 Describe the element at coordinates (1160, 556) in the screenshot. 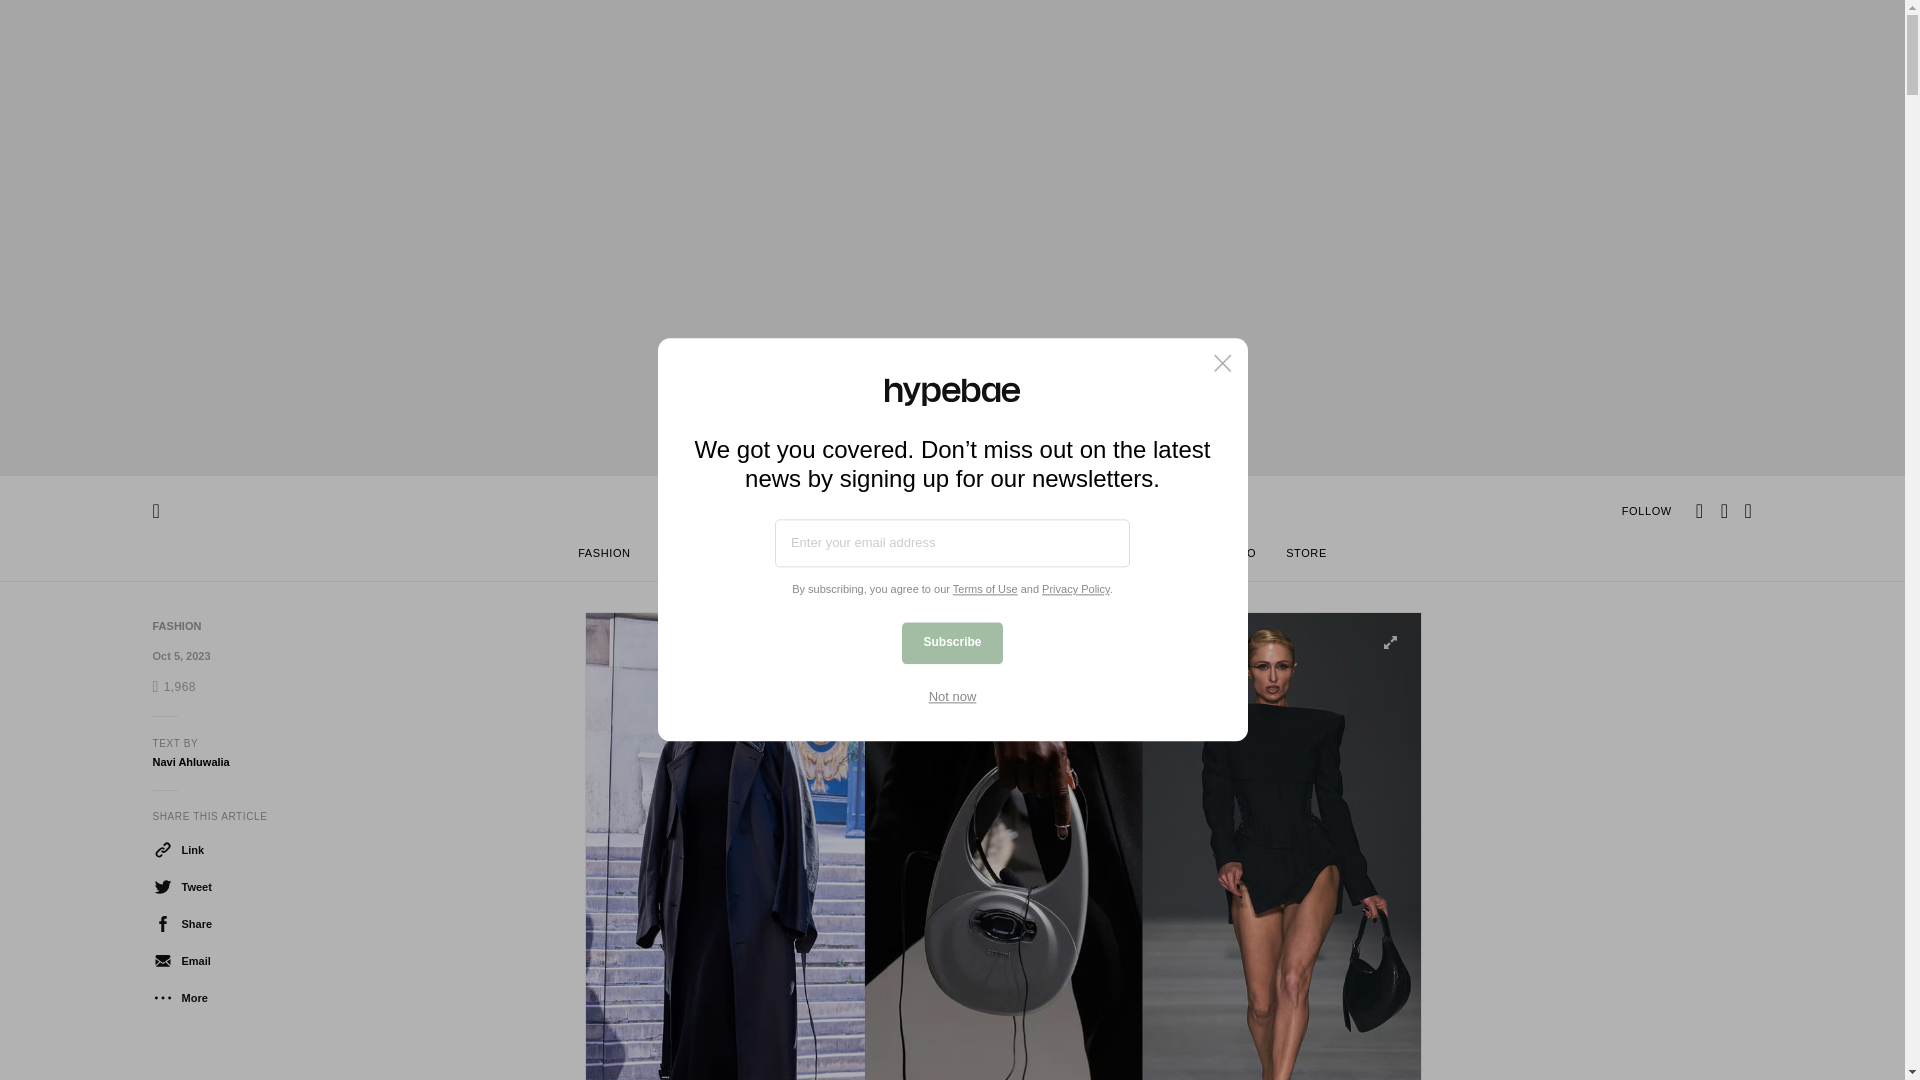

I see `CULTURE` at that location.